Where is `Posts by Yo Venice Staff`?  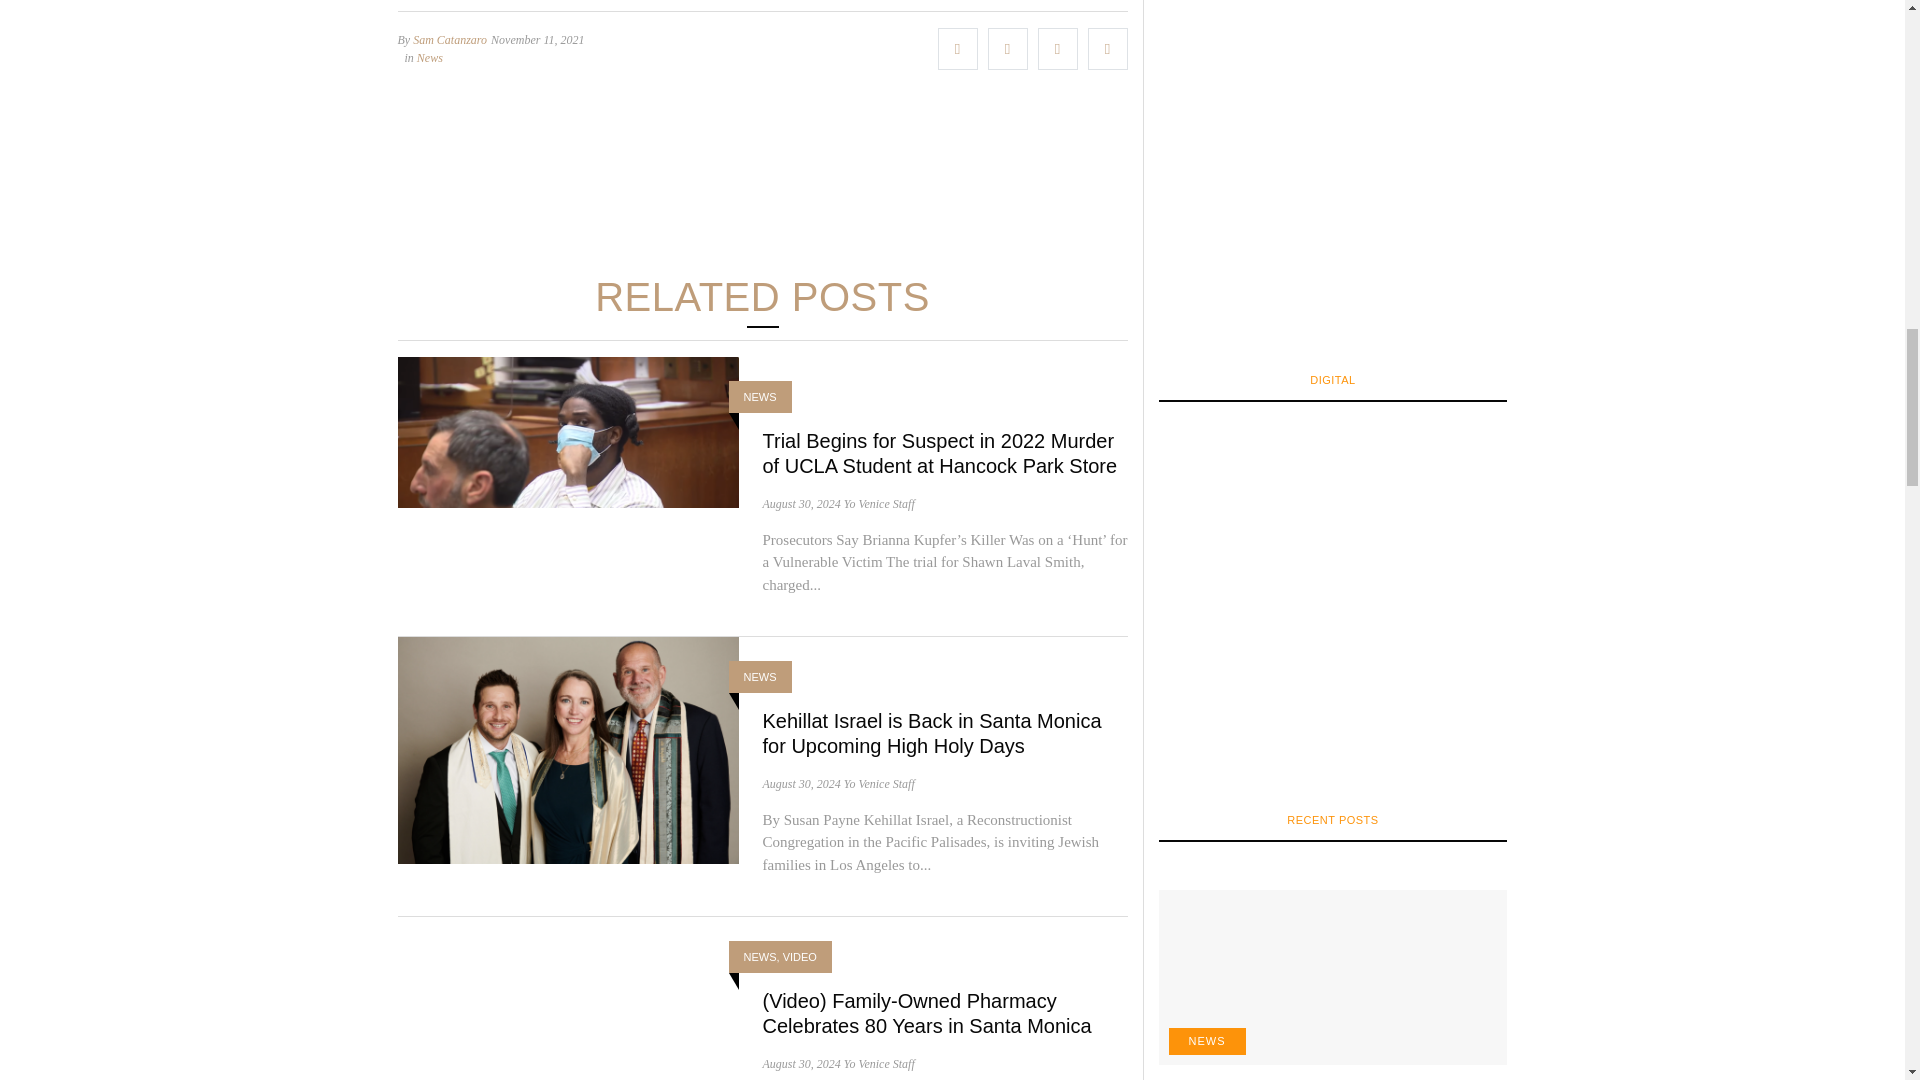
Posts by Yo Venice Staff is located at coordinates (880, 1063).